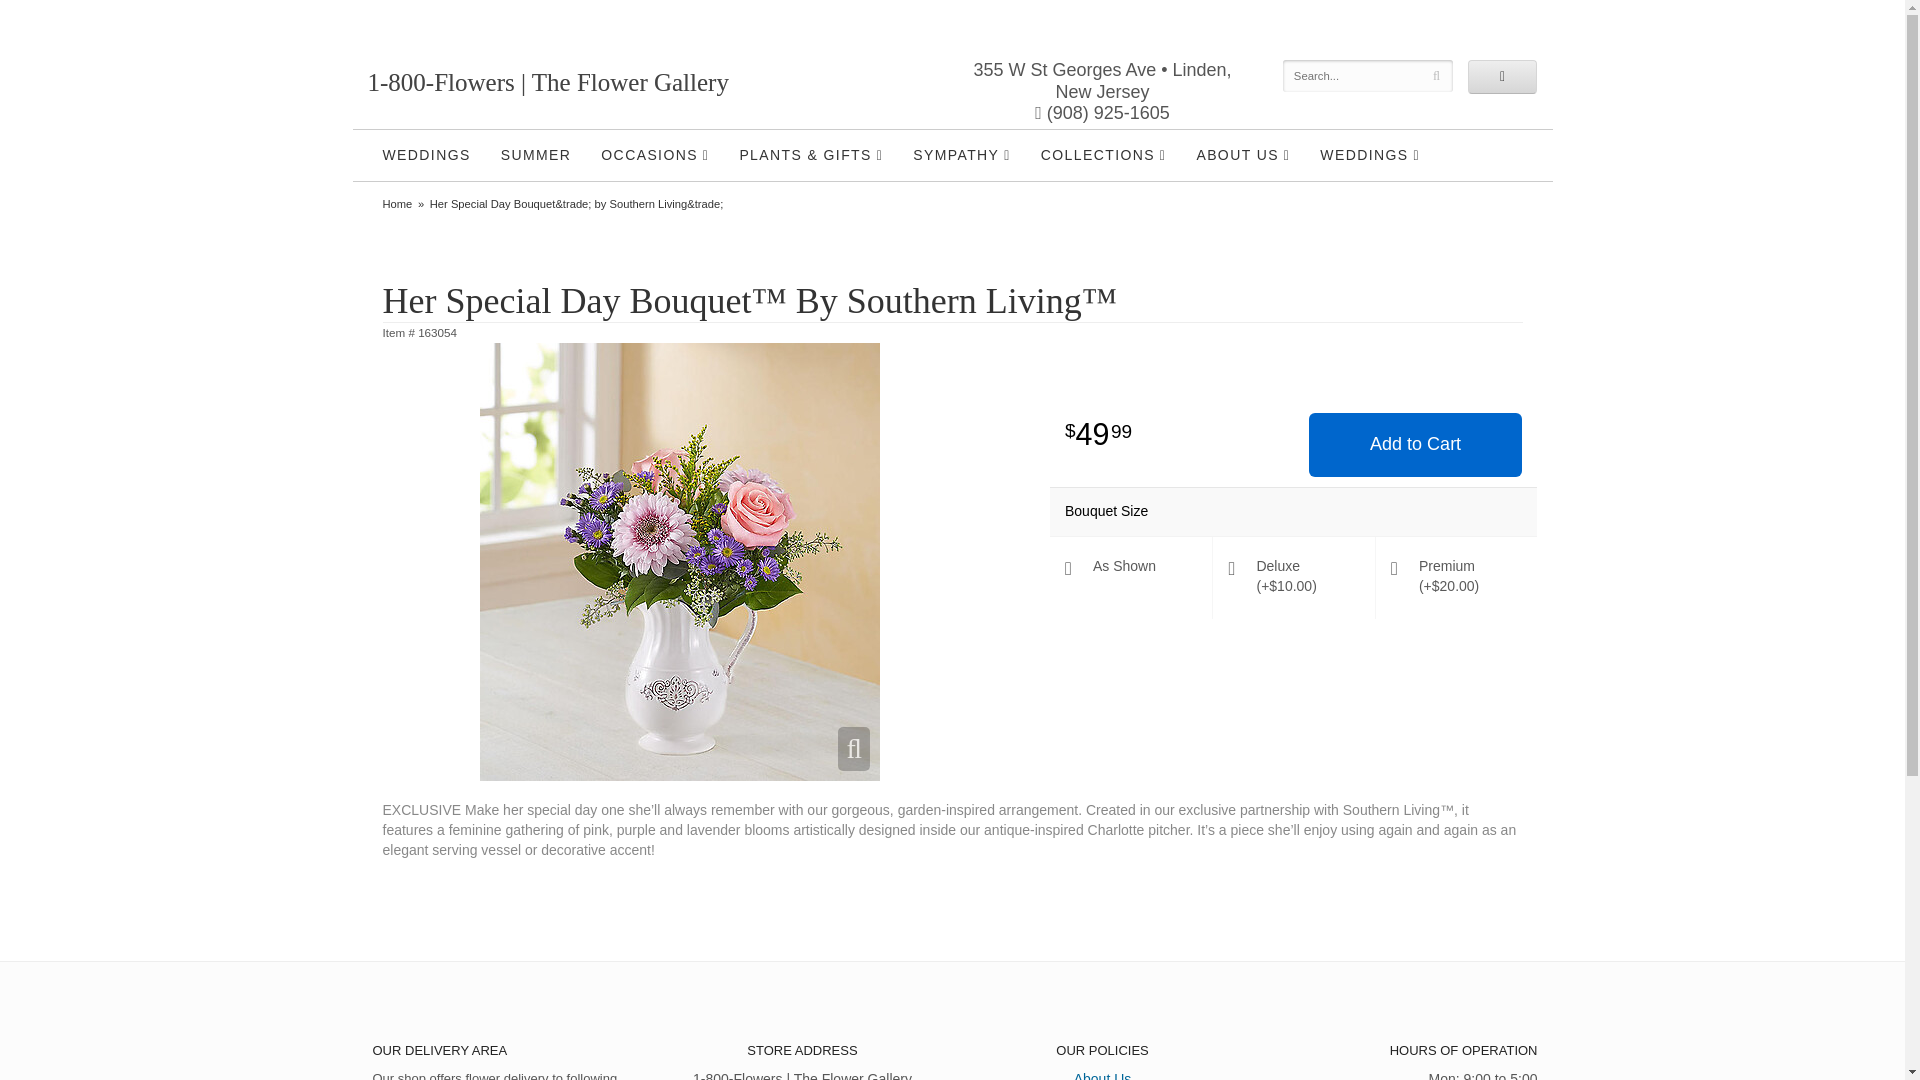 The image size is (1920, 1080). What do you see at coordinates (426, 154) in the screenshot?
I see `WEDDINGS` at bounding box center [426, 154].